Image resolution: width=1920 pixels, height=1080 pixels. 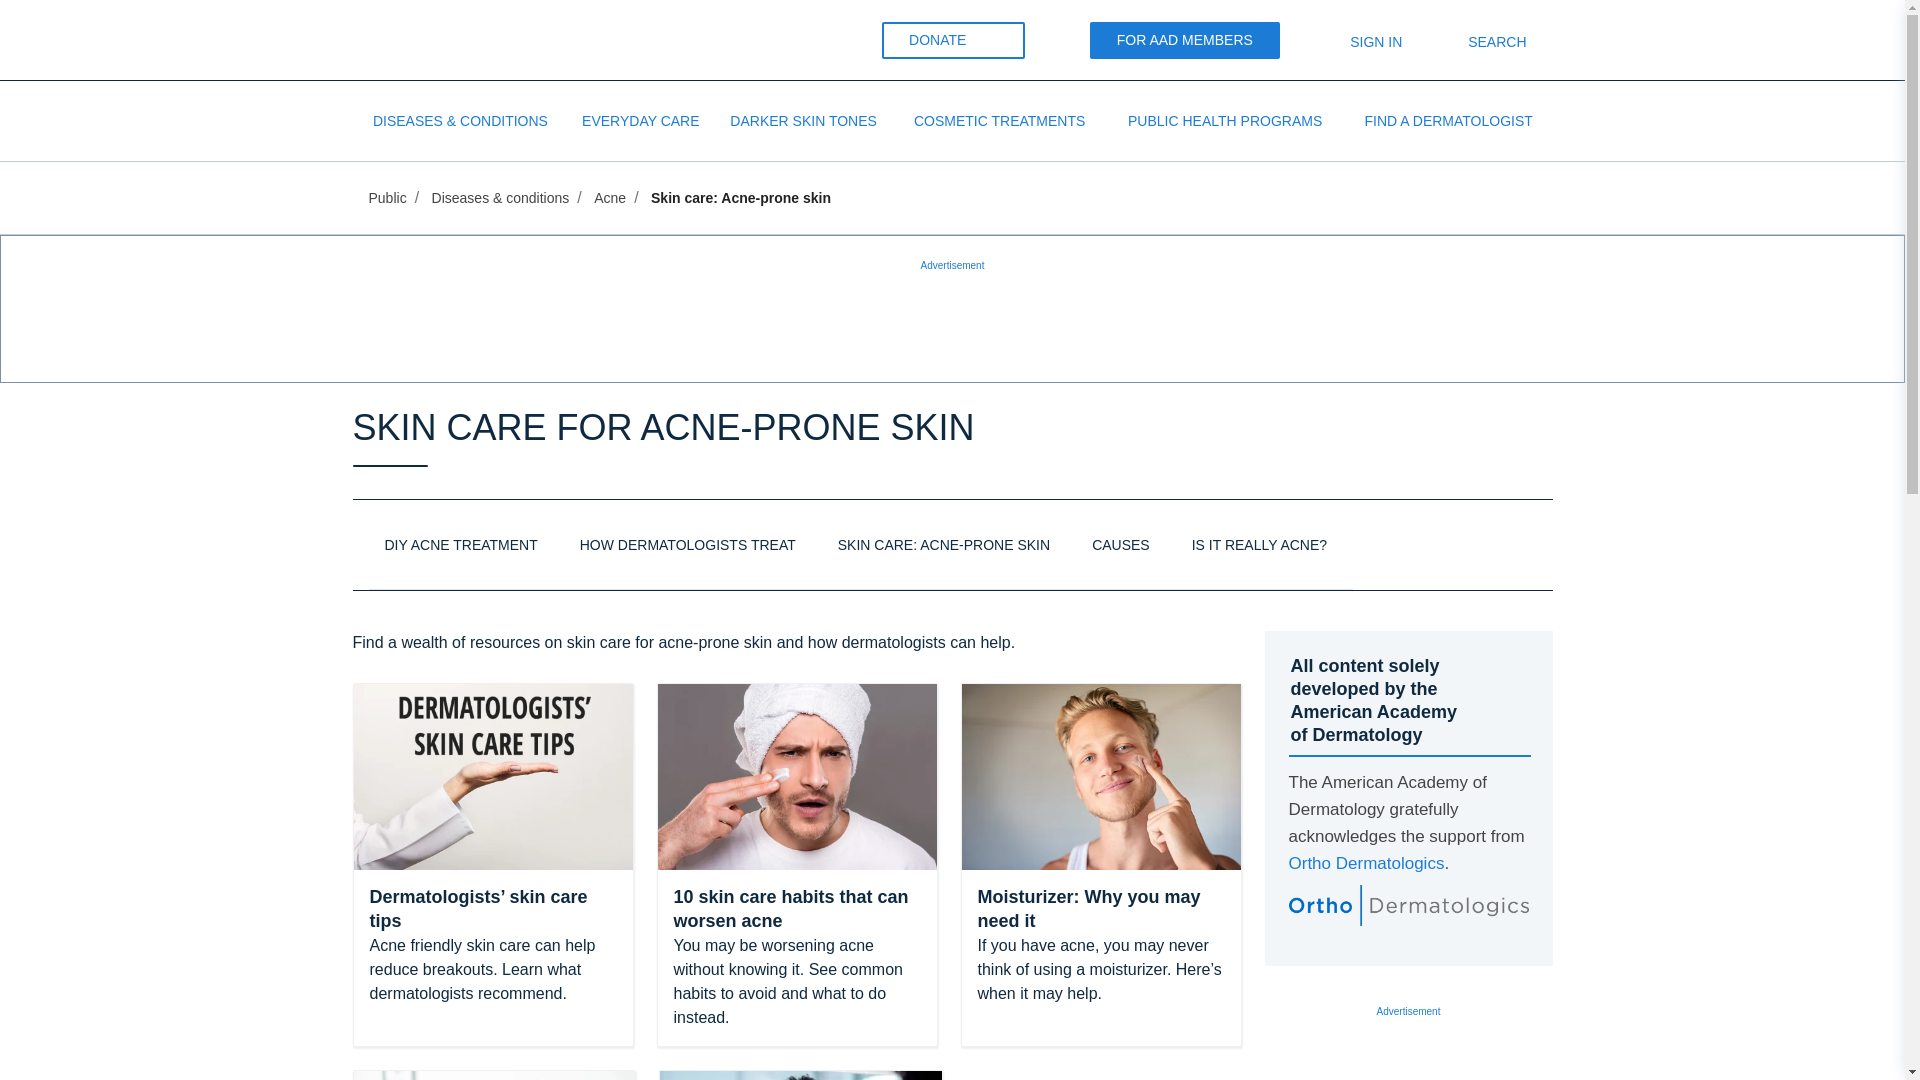 What do you see at coordinates (444, 38) in the screenshot?
I see `Go to AAD Home` at bounding box center [444, 38].